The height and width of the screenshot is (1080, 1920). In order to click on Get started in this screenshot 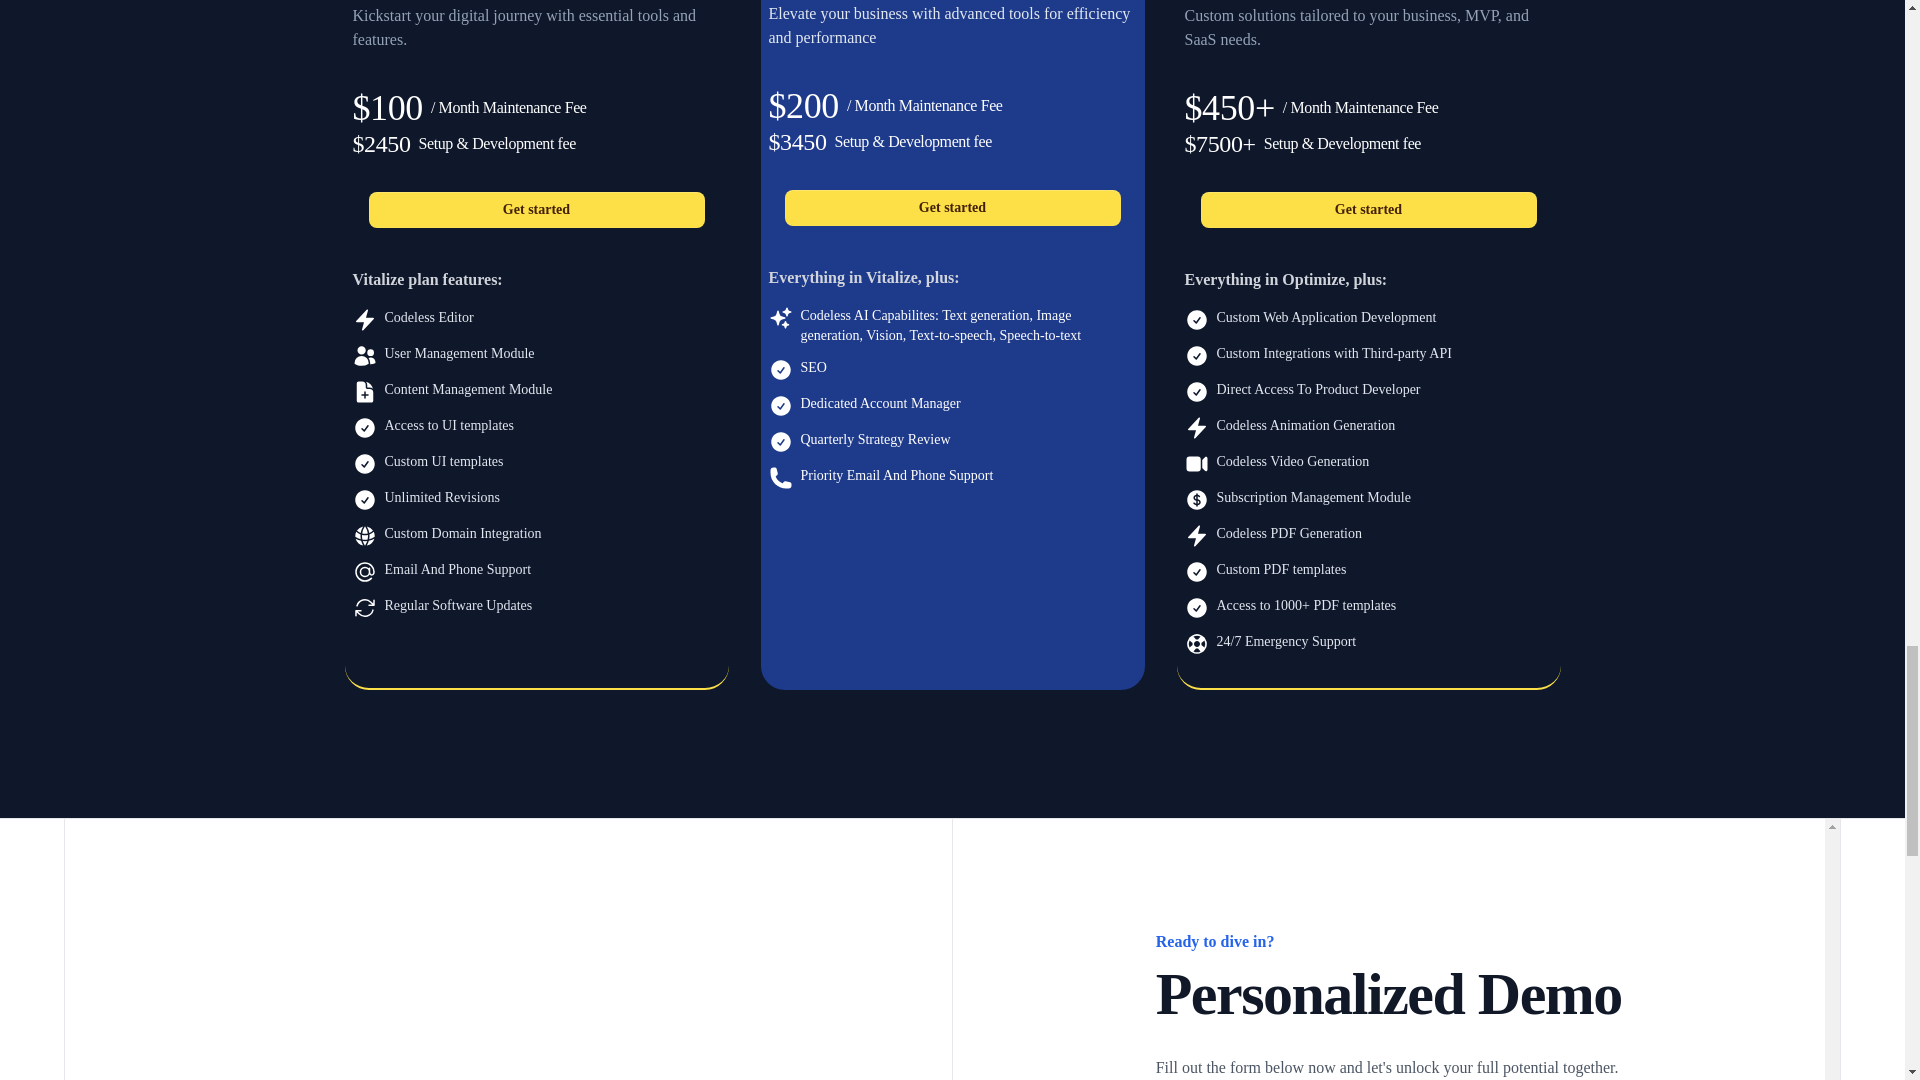, I will do `click(1368, 210)`.